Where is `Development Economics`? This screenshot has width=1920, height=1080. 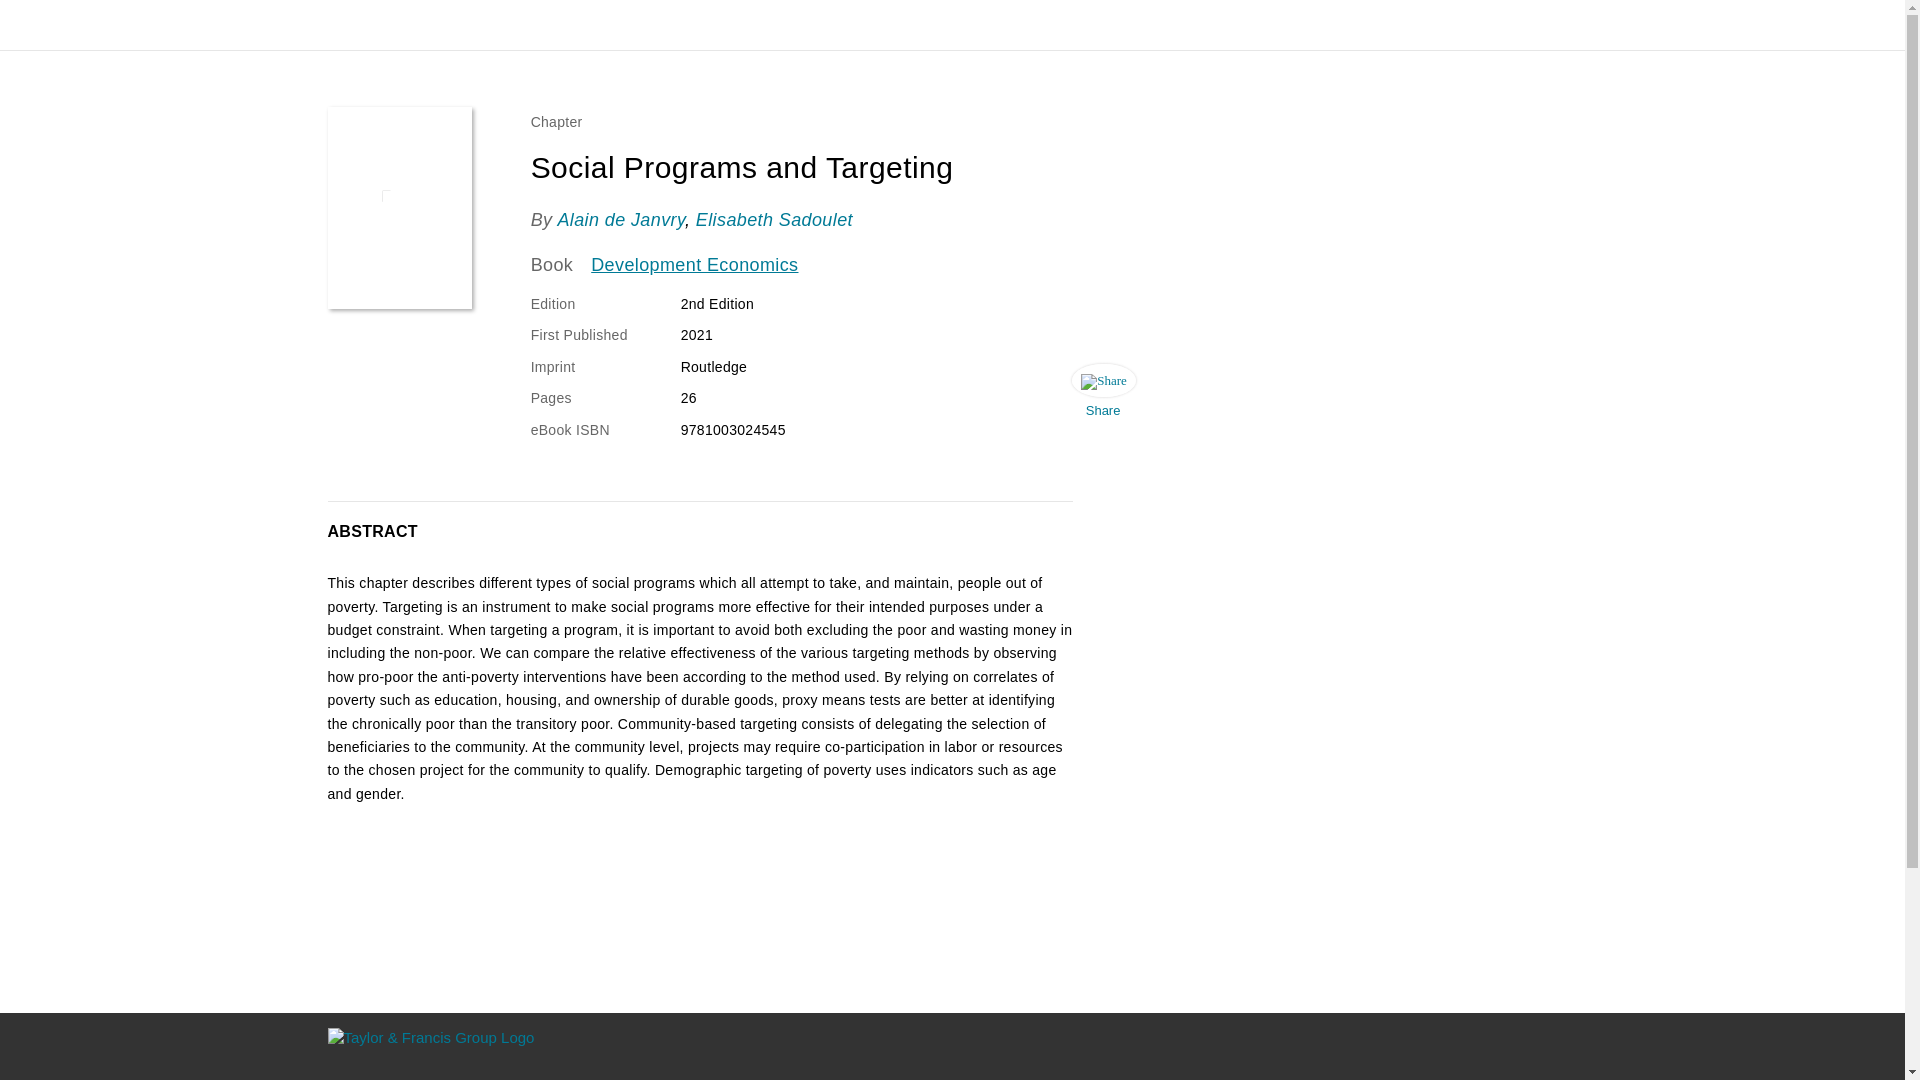
Development Economics is located at coordinates (694, 265).